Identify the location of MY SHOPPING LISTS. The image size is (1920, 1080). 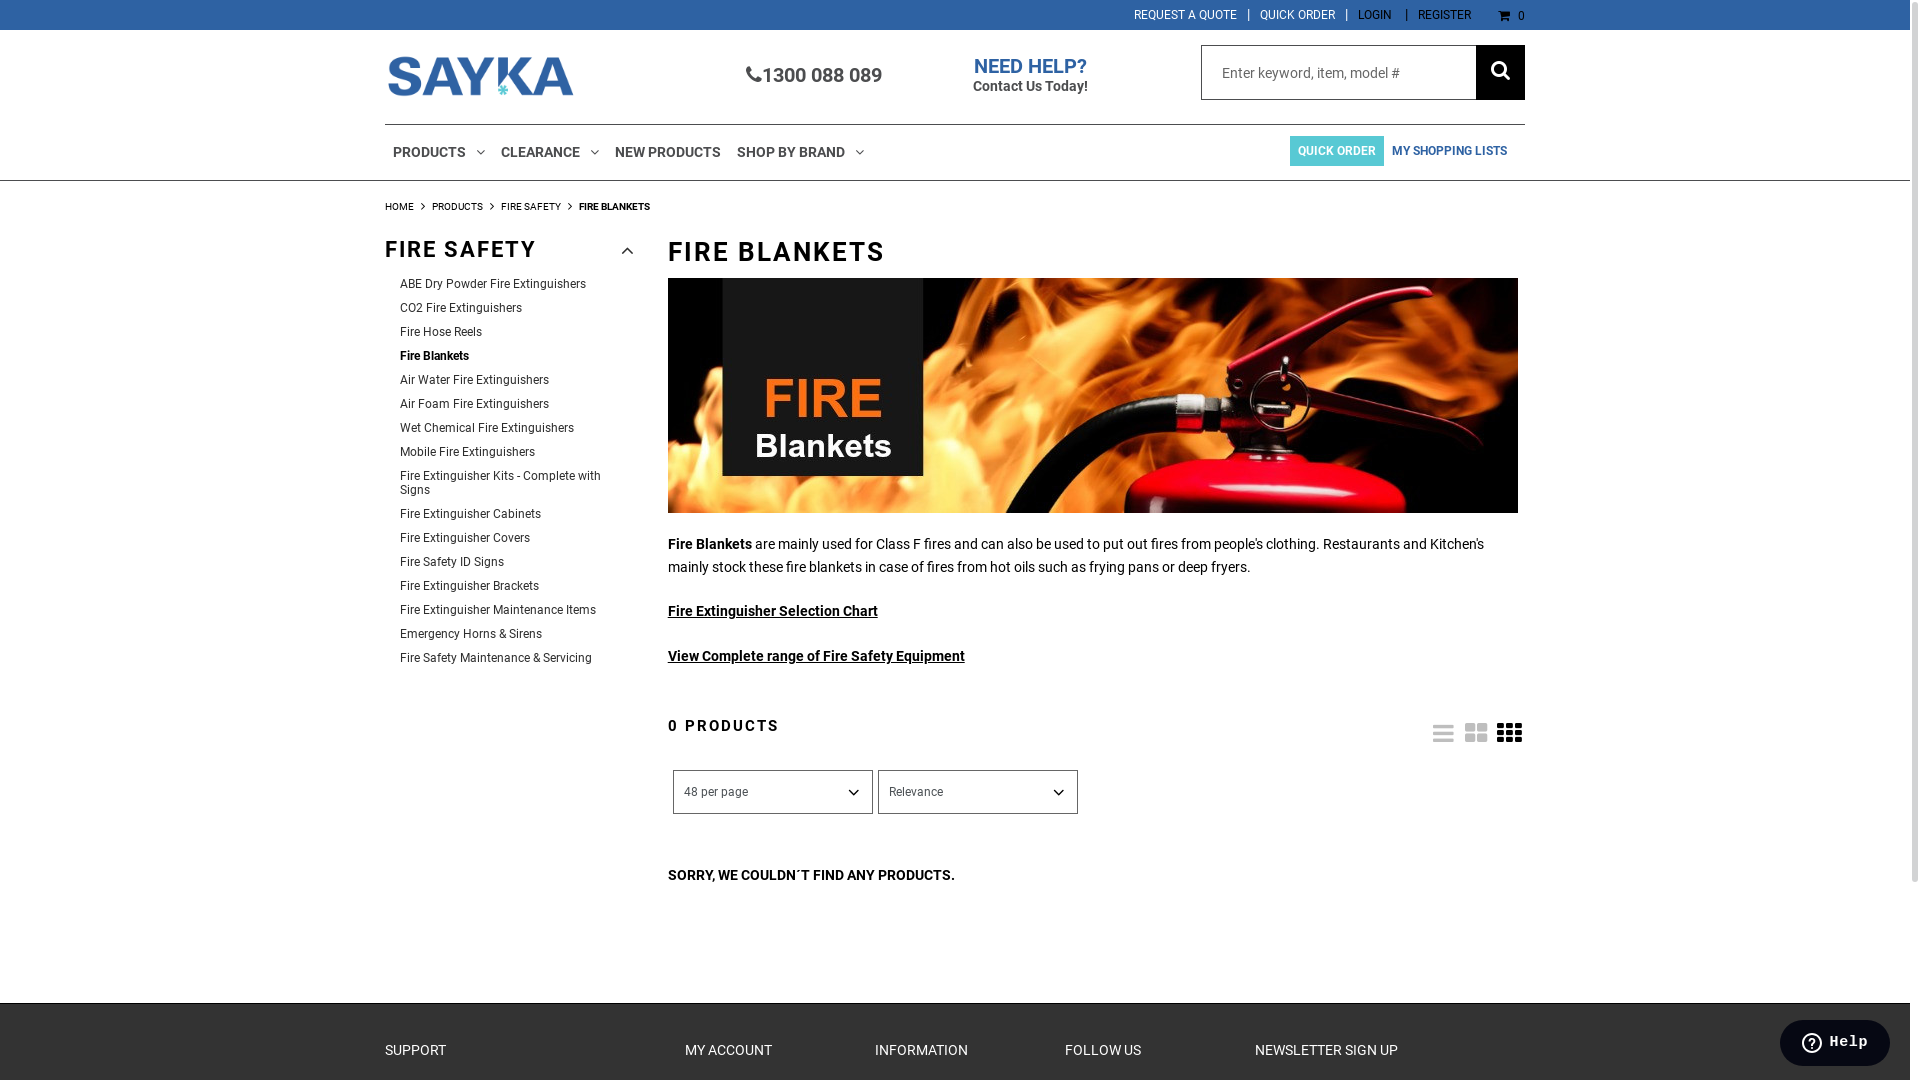
(1450, 151).